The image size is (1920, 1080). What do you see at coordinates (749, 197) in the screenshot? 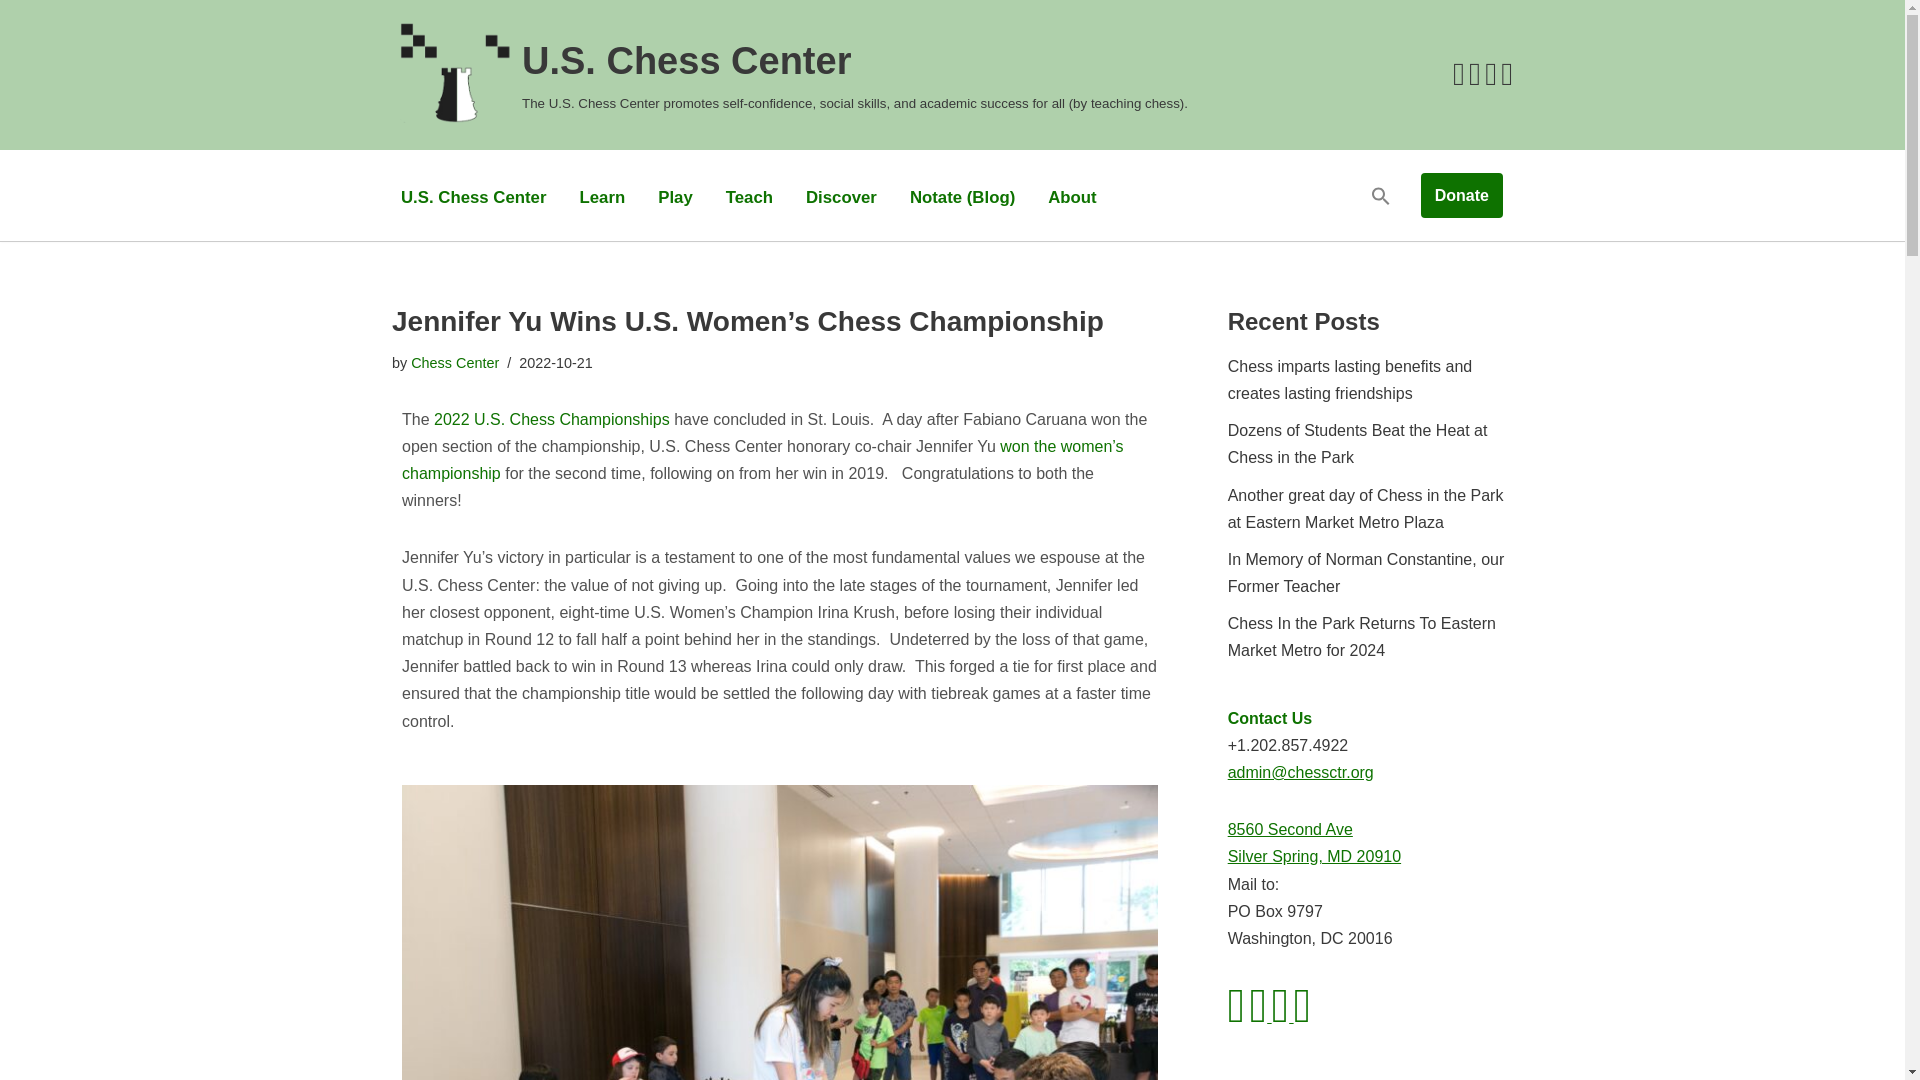
I see `Teach` at bounding box center [749, 197].